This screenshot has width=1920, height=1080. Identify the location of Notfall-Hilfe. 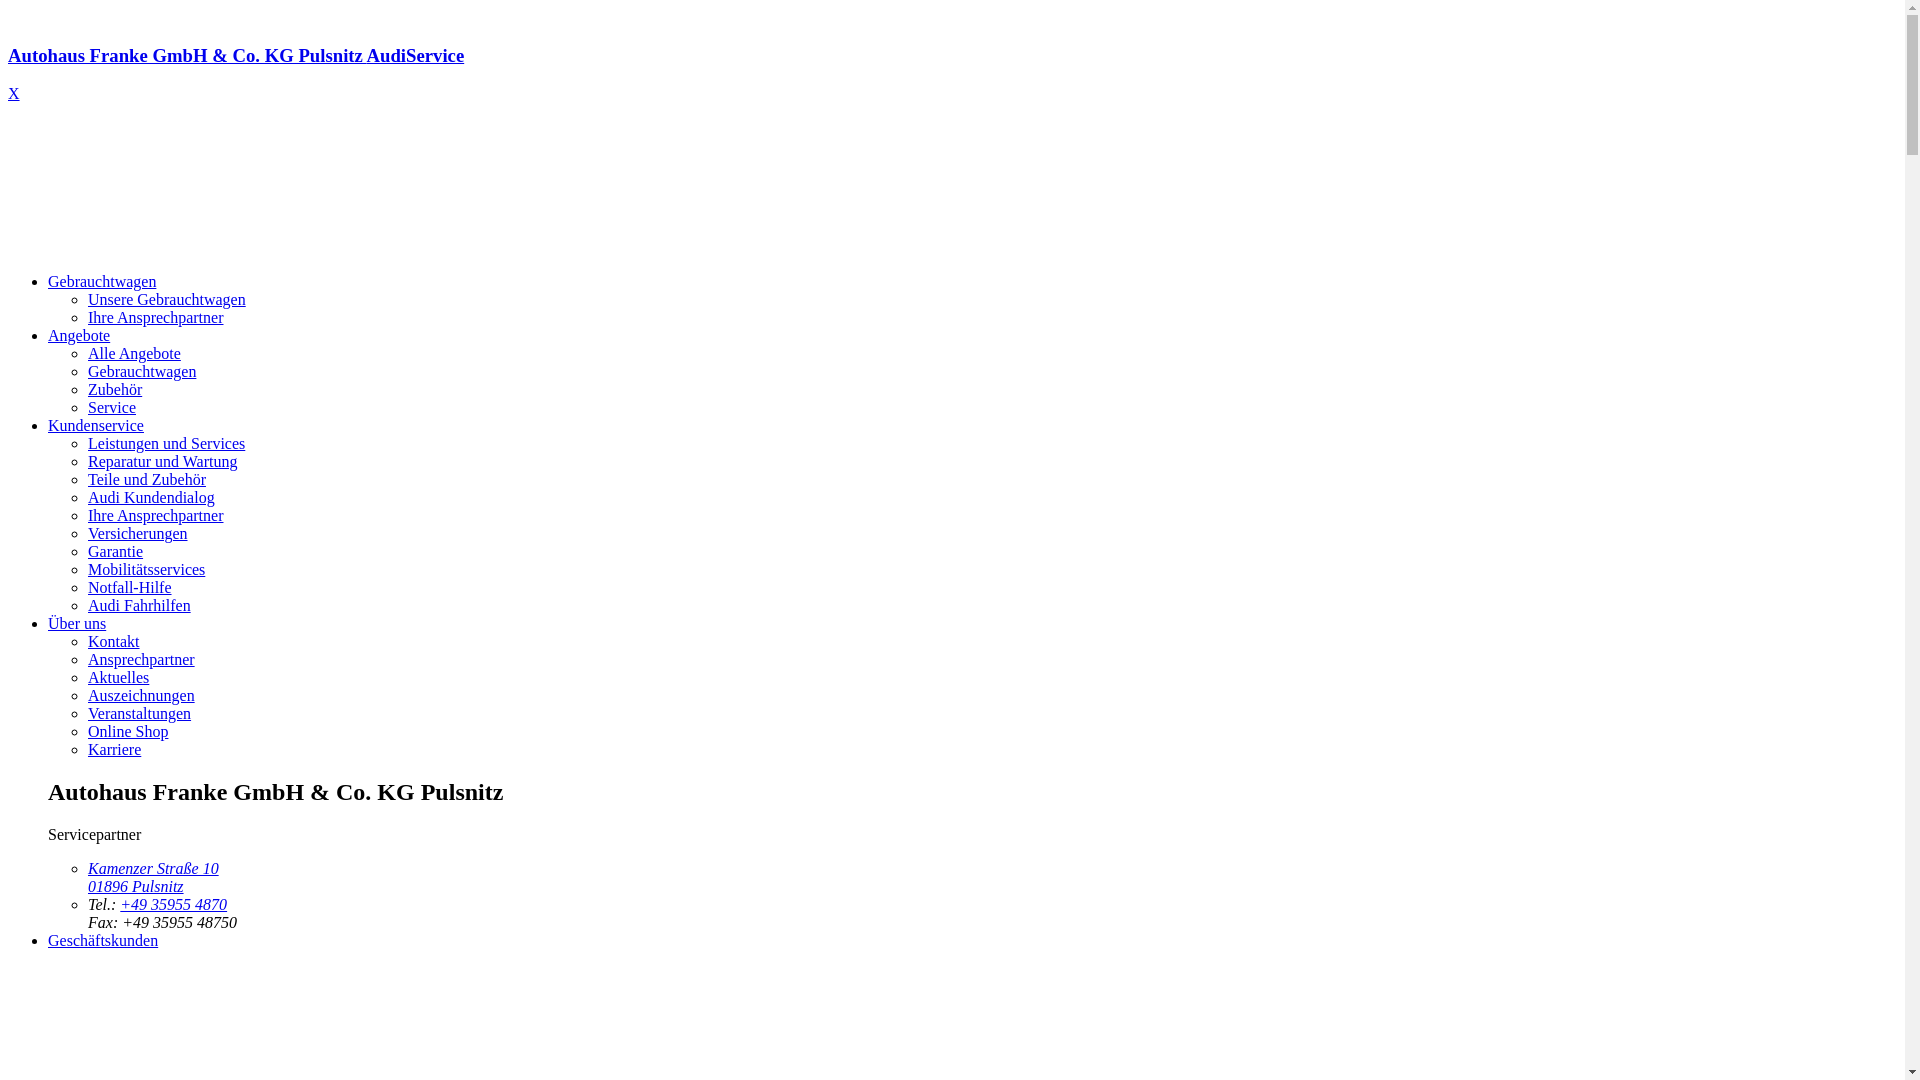
(130, 588).